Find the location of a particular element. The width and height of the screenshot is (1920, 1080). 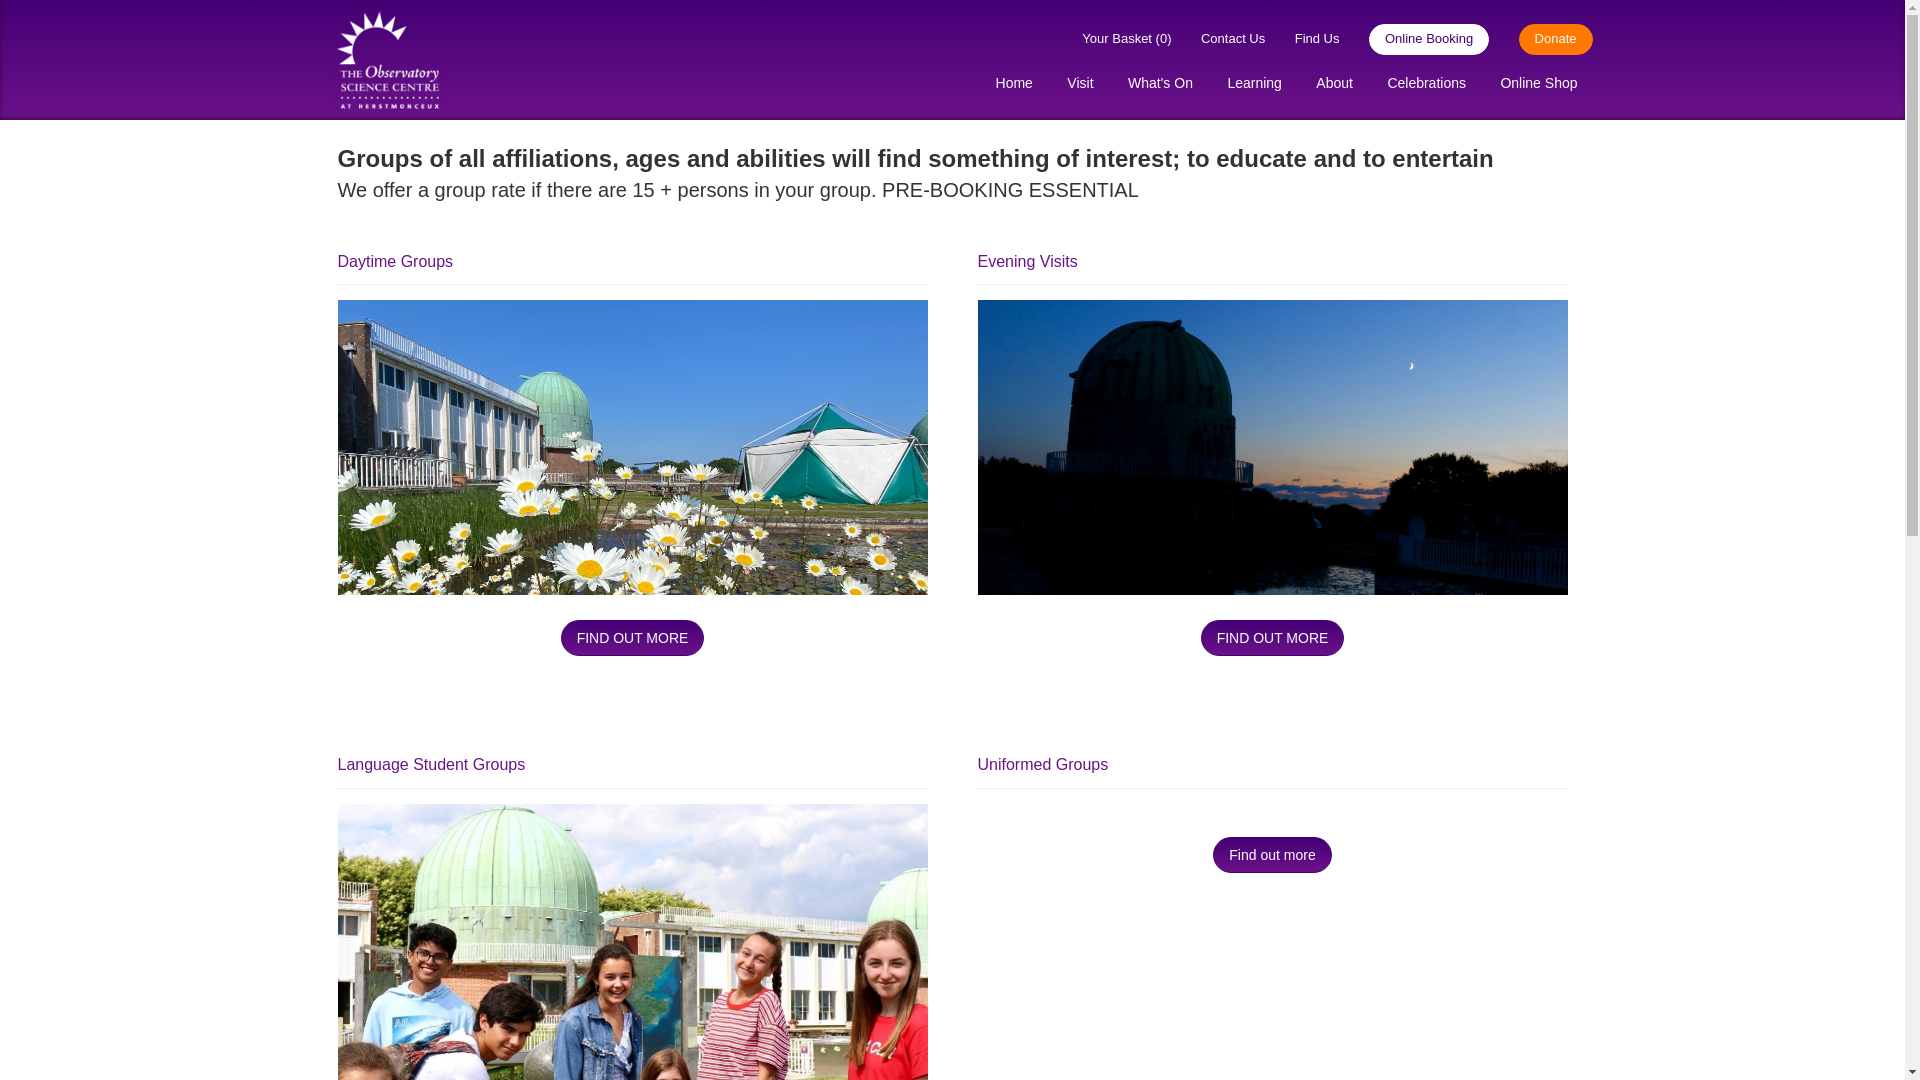

Find Us is located at coordinates (1304, 39).